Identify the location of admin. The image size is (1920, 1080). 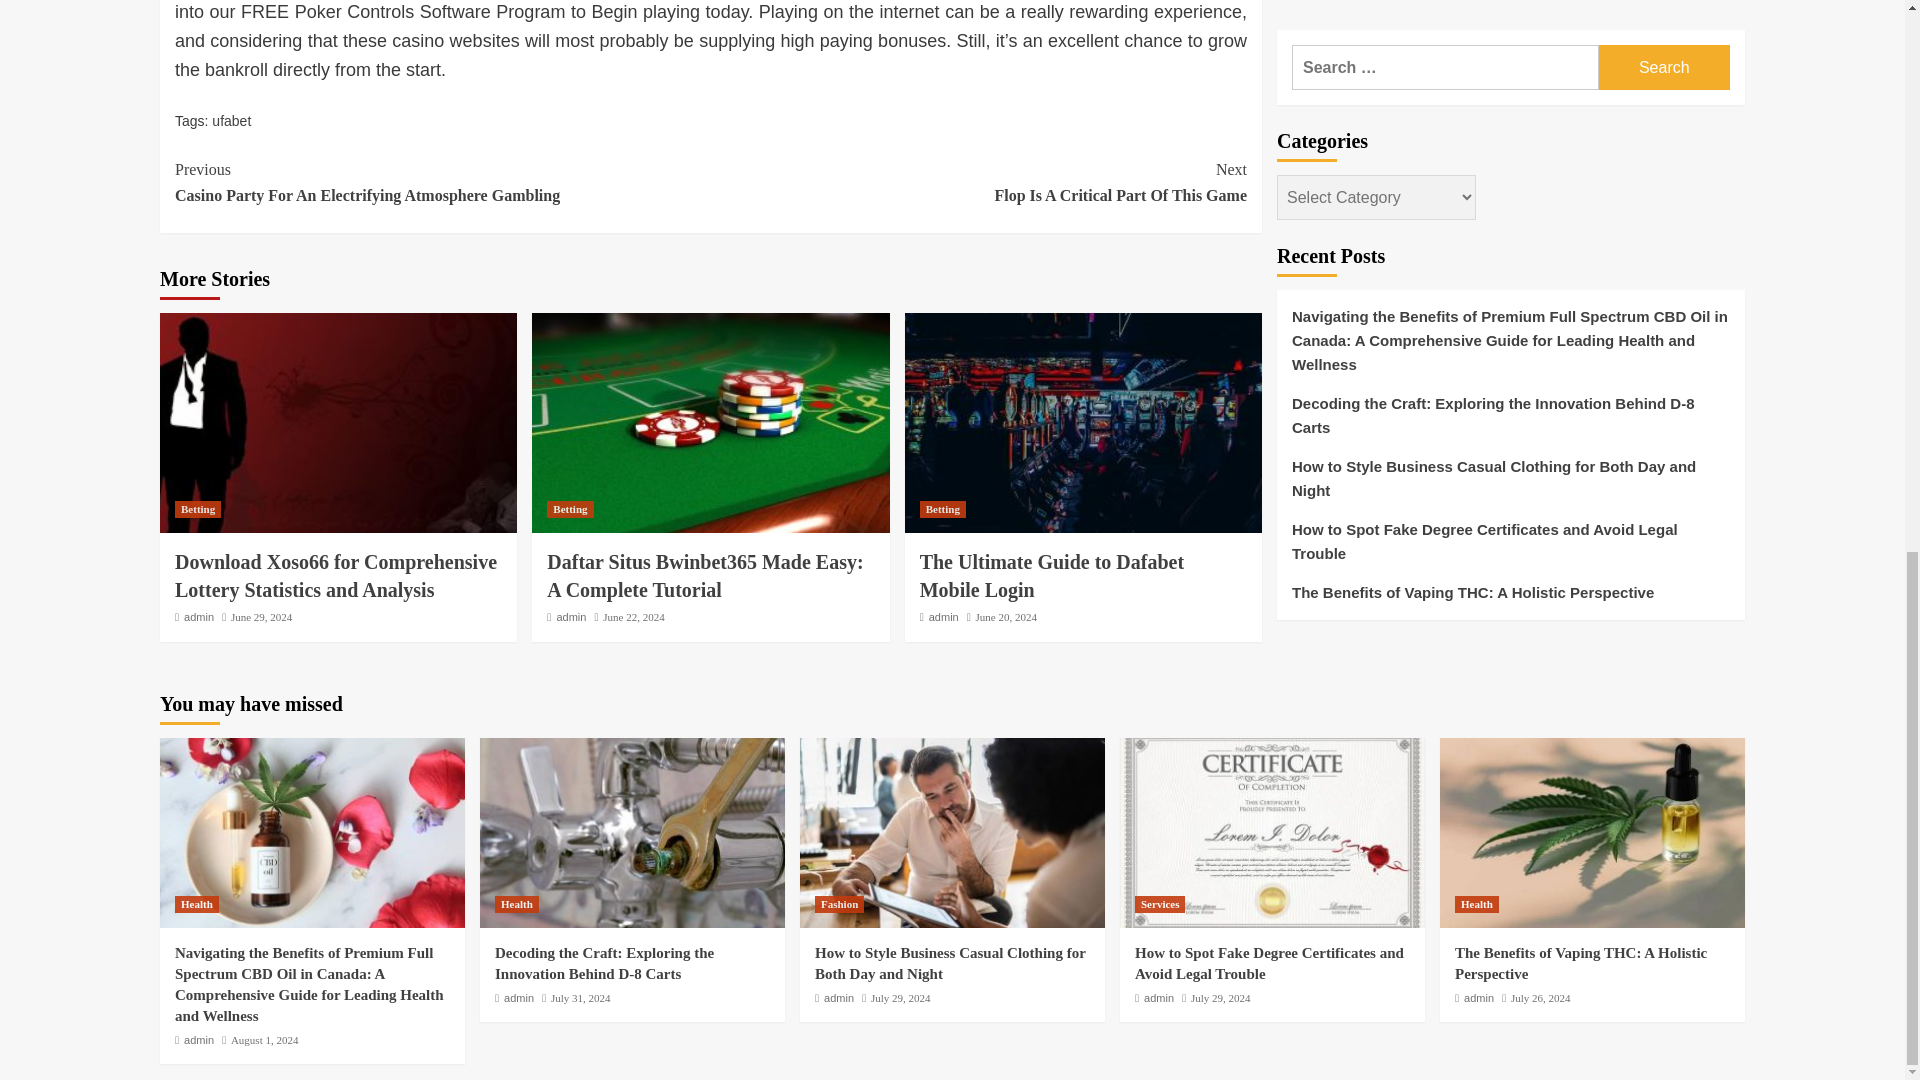
(944, 617).